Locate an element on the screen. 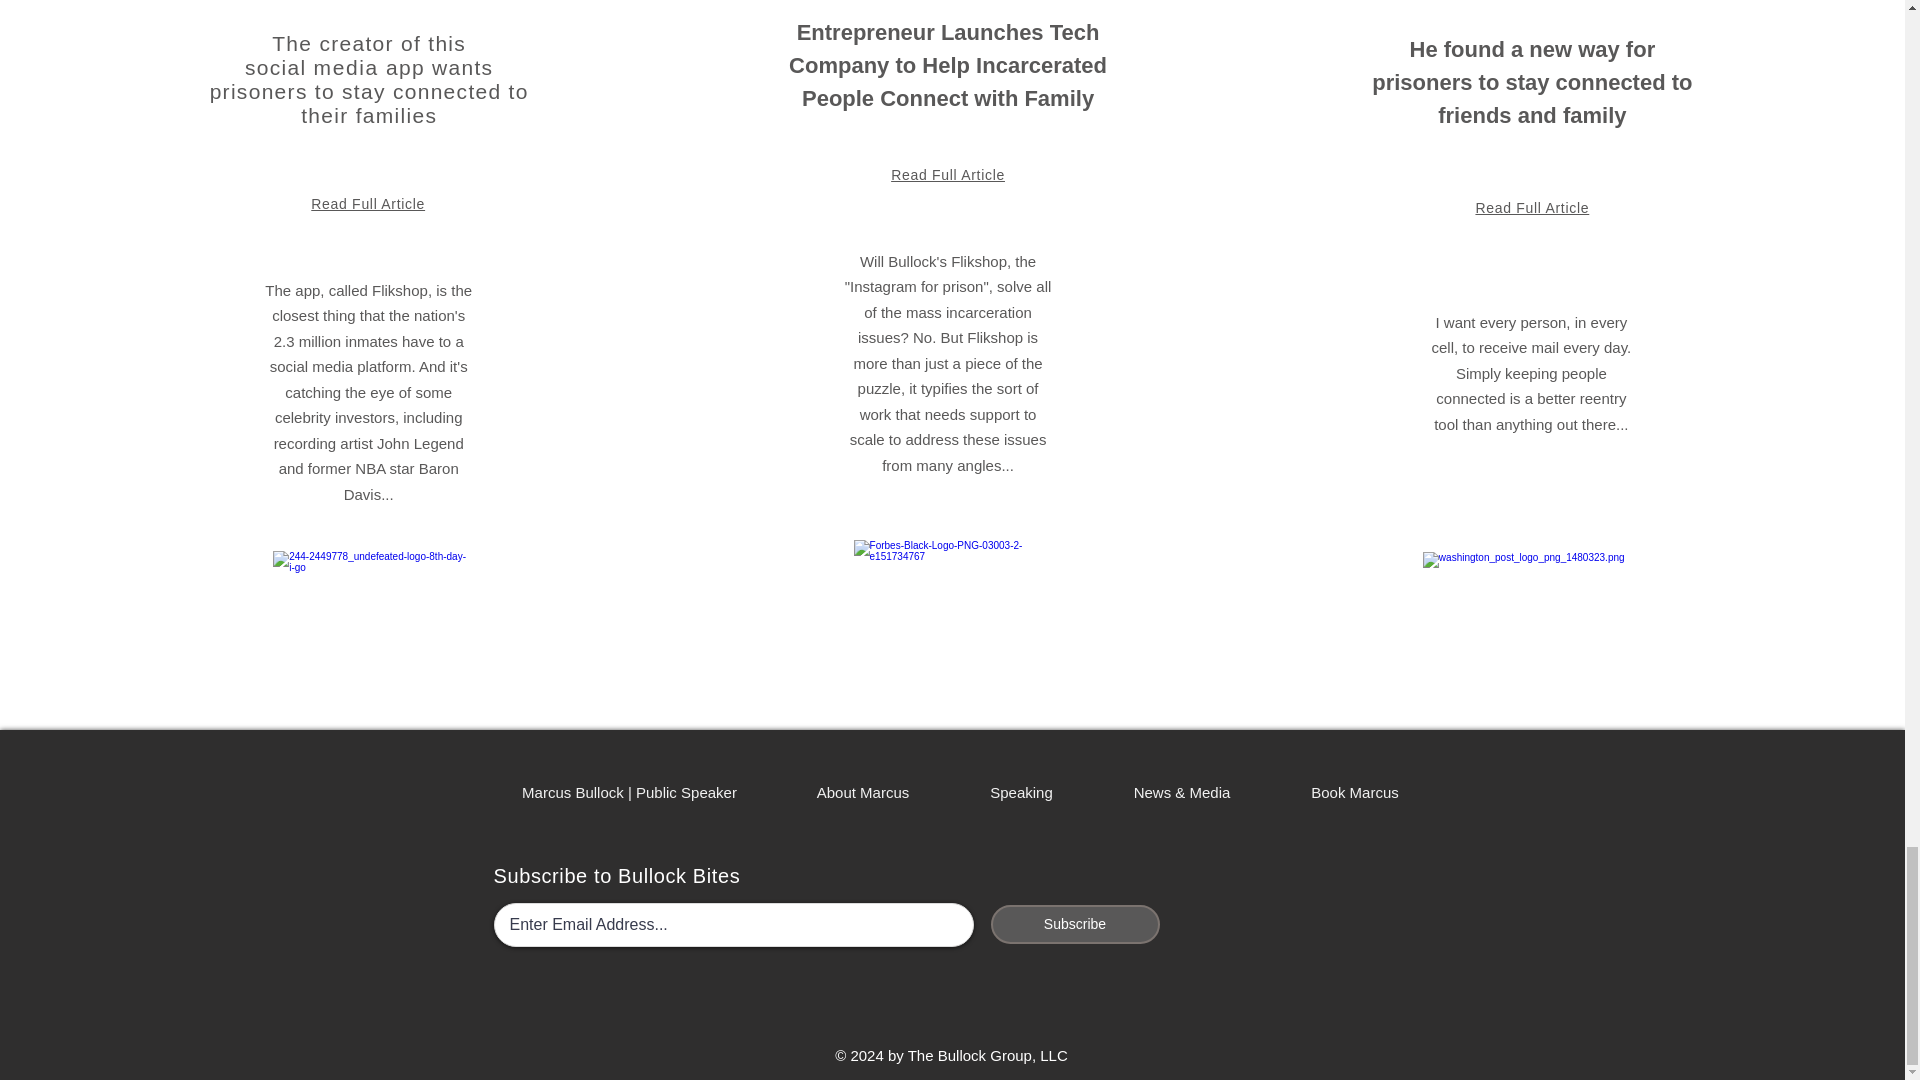 The height and width of the screenshot is (1080, 1920). Read Full Article is located at coordinates (1532, 208).